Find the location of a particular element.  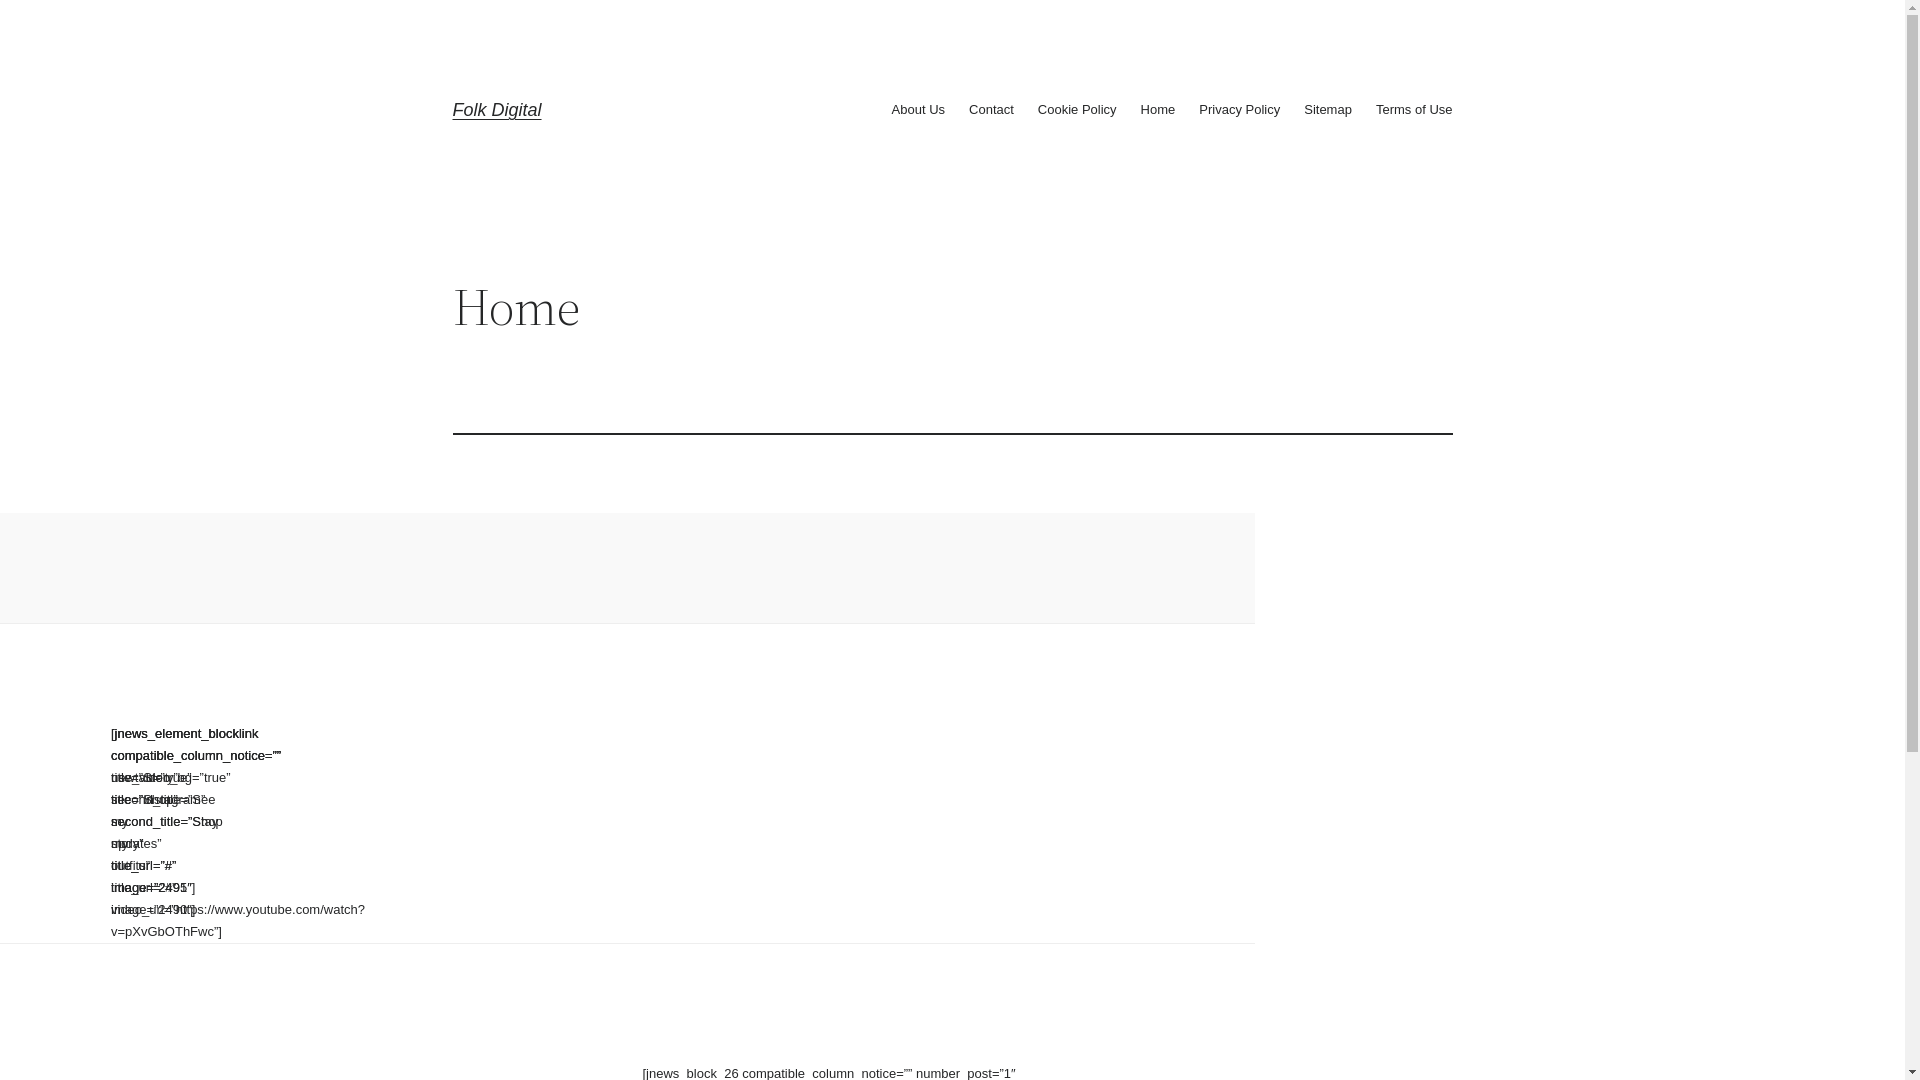

About Us is located at coordinates (918, 110).